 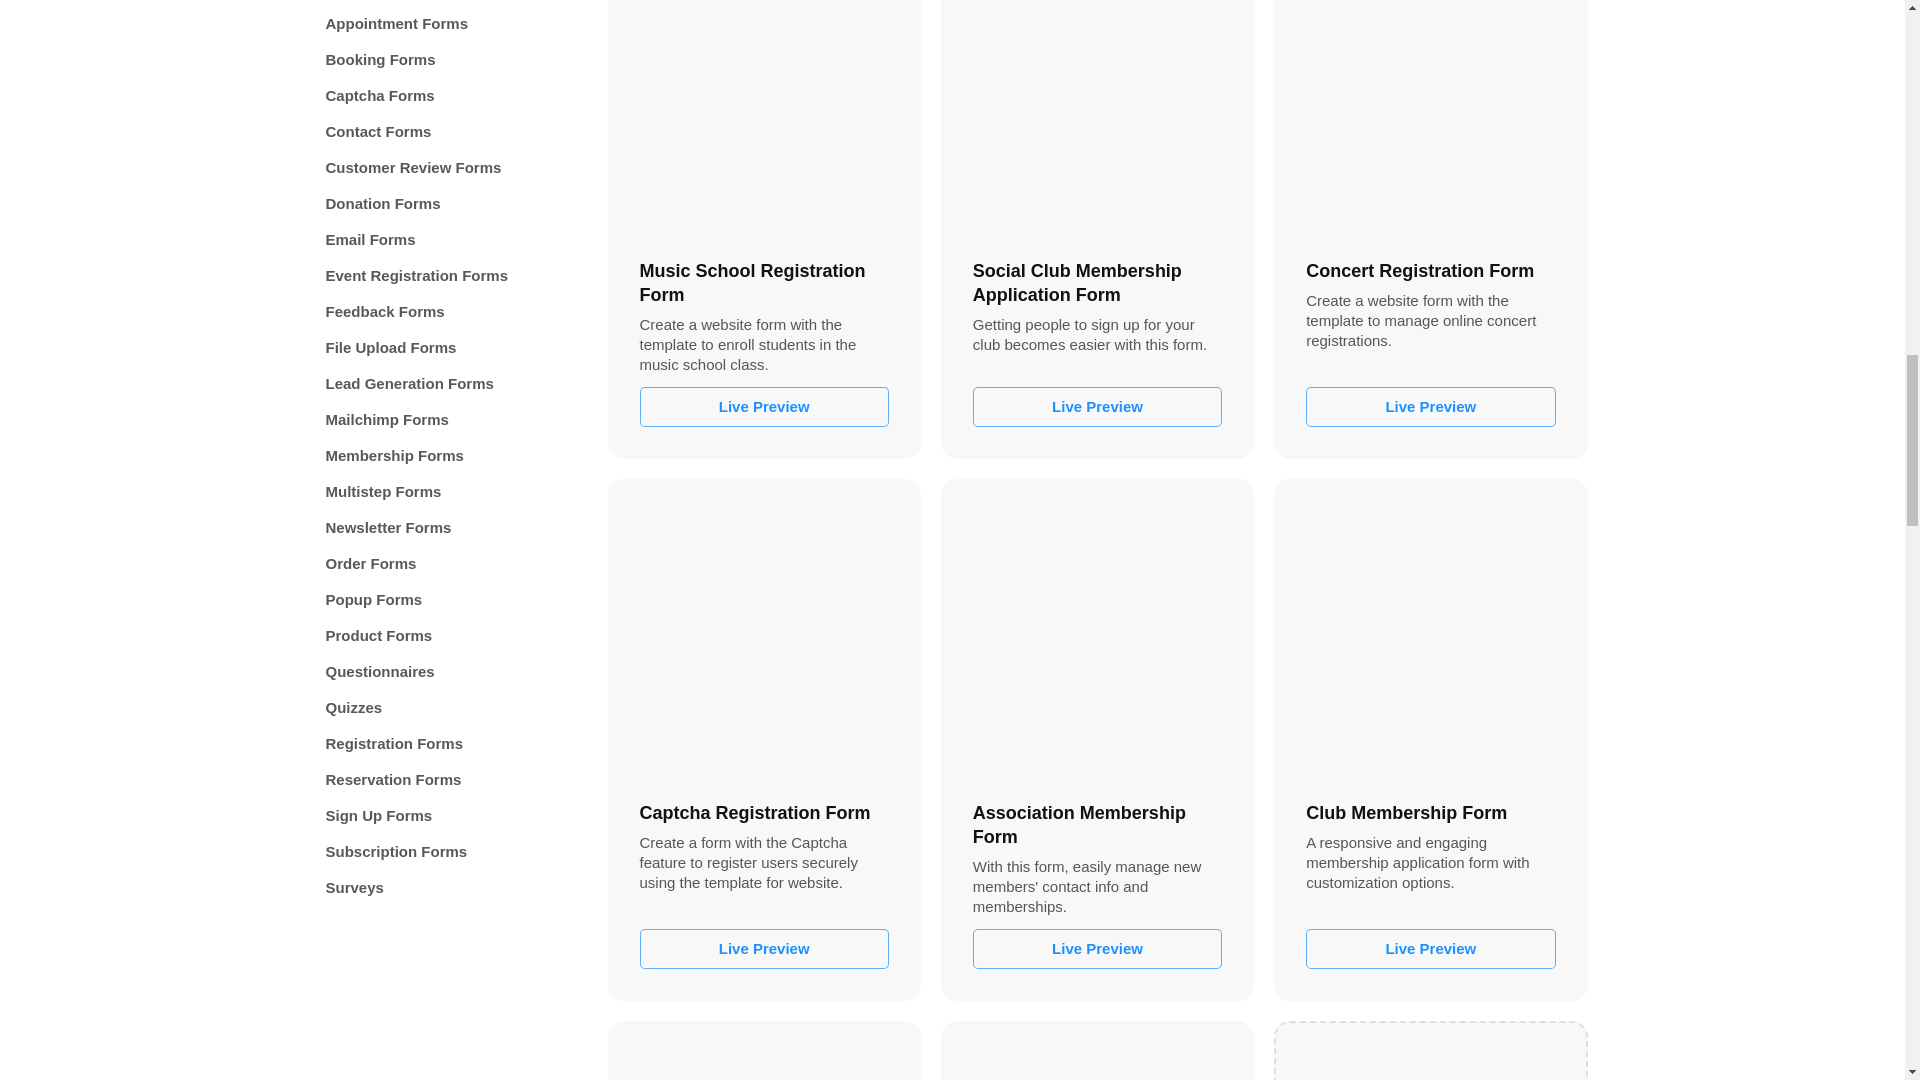 I want to click on Music School Registration Form, so click(x=764, y=119).